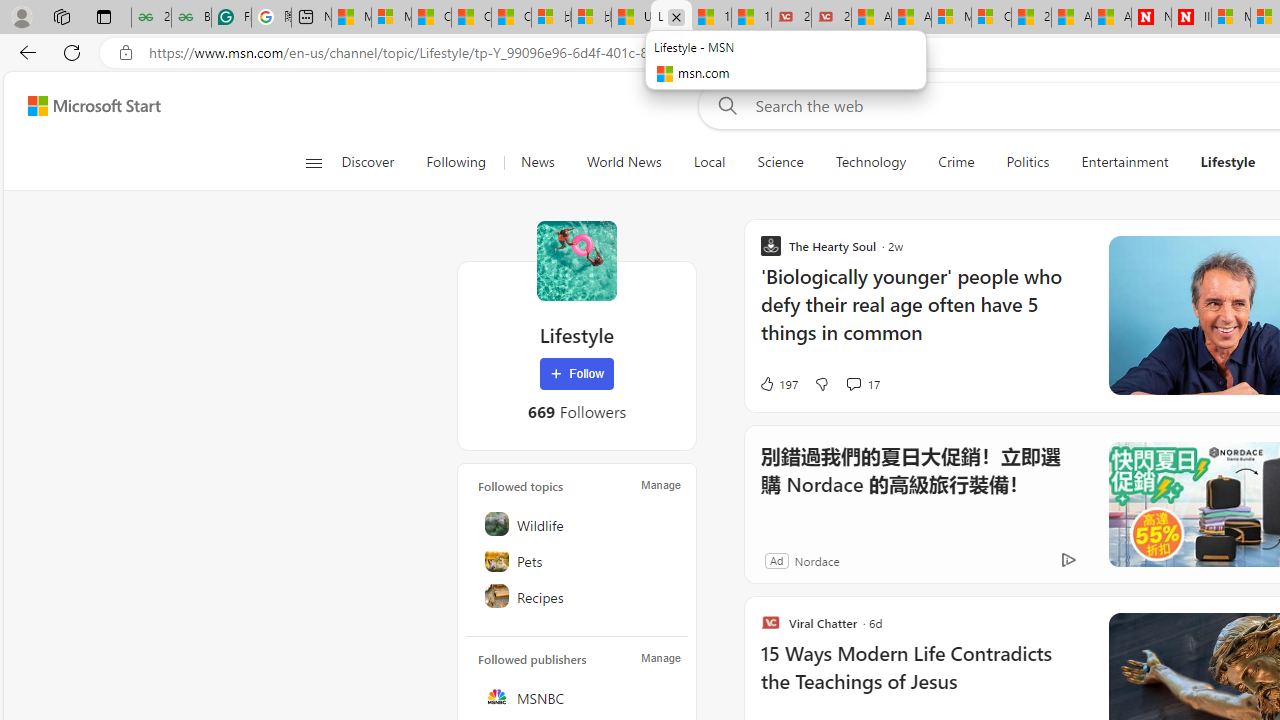 Image resolution: width=1280 pixels, height=720 pixels. What do you see at coordinates (61, 16) in the screenshot?
I see `Workspaces` at bounding box center [61, 16].